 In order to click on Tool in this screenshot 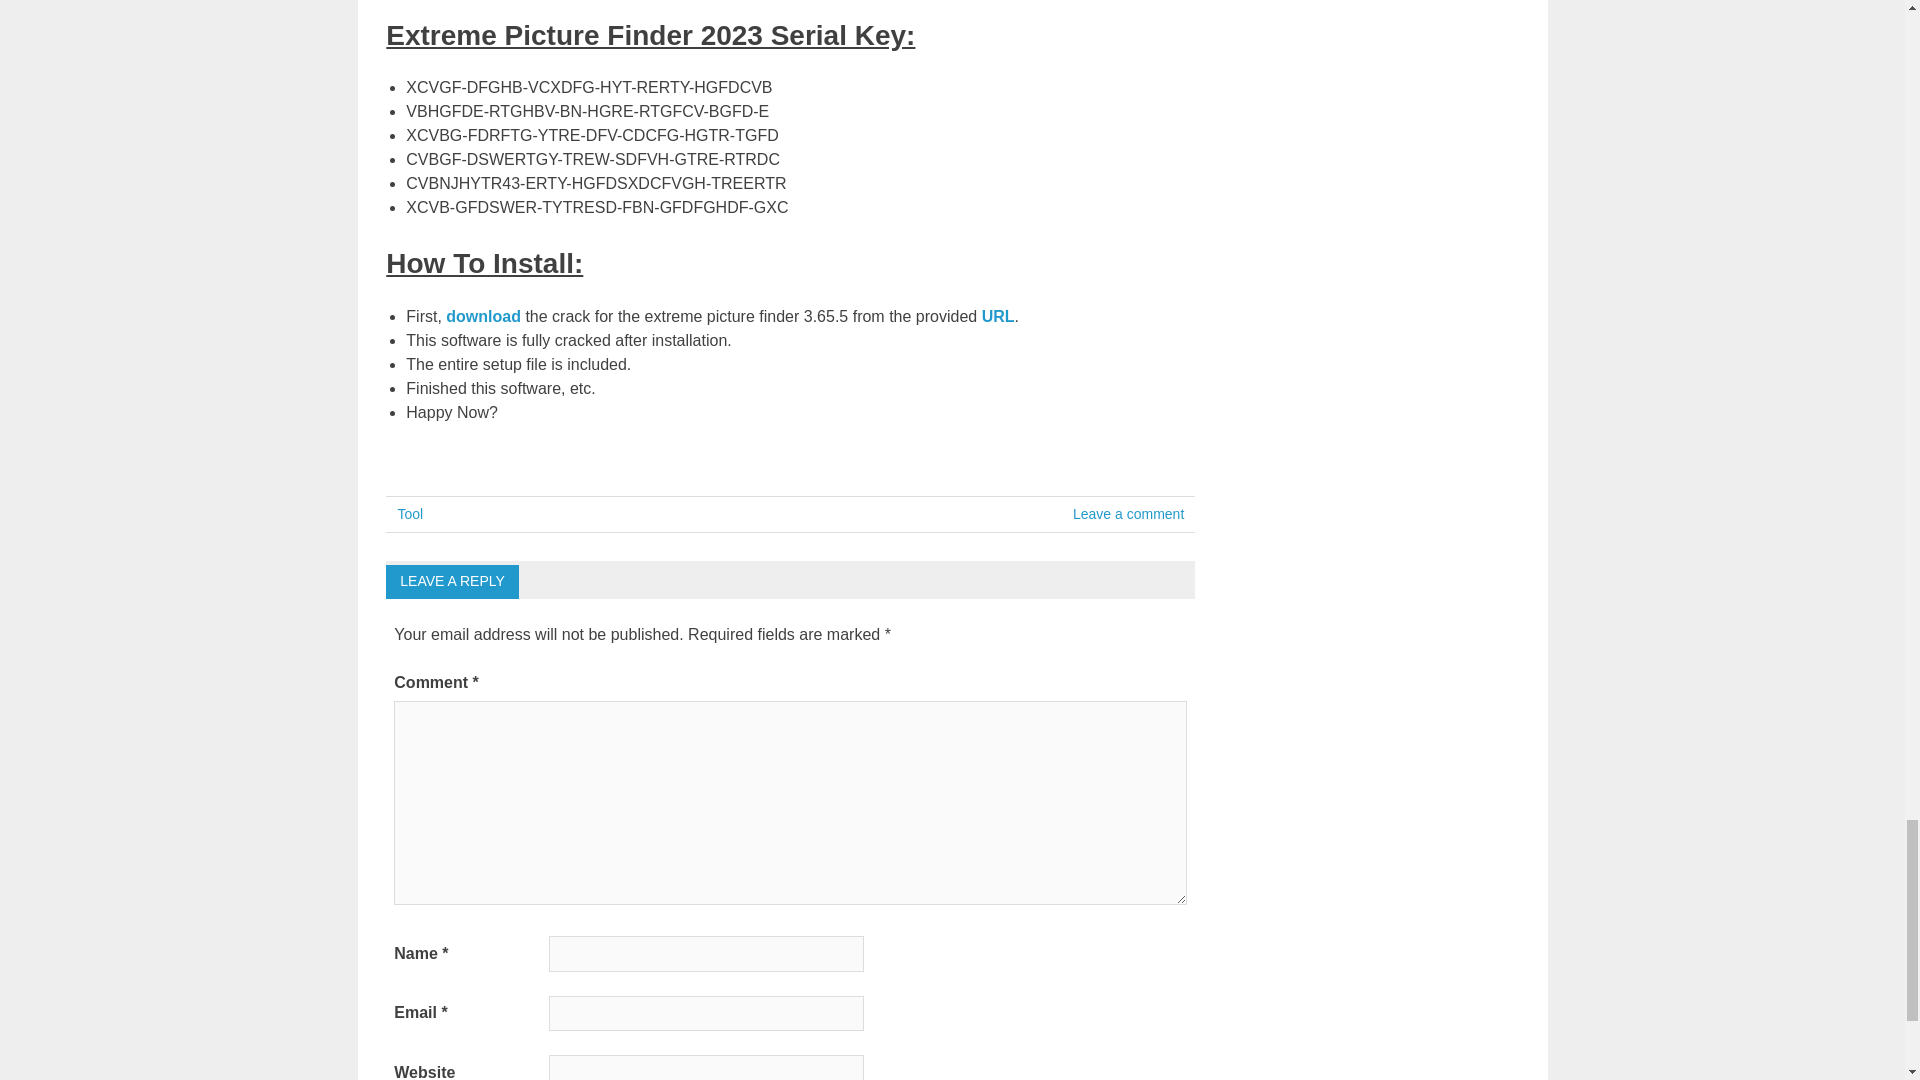, I will do `click(410, 514)`.